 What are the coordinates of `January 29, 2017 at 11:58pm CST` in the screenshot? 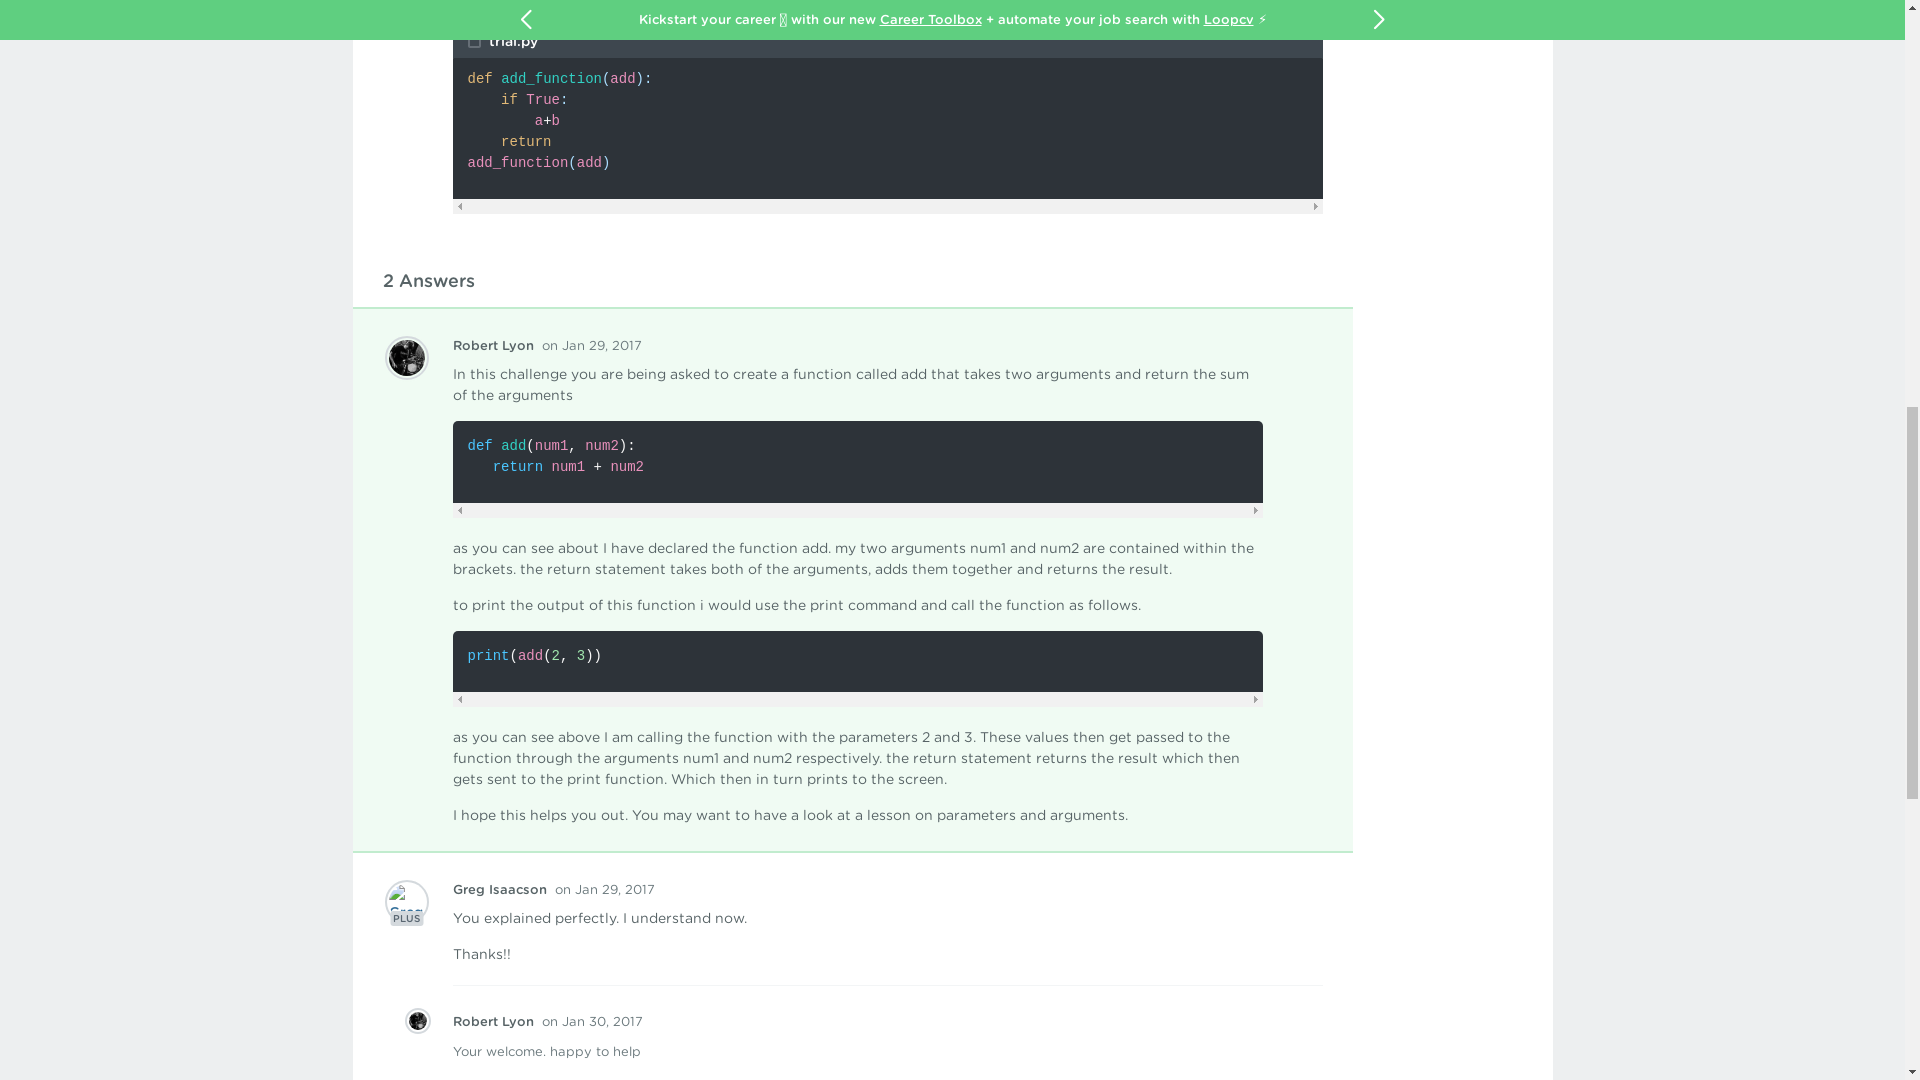 It's located at (604, 890).